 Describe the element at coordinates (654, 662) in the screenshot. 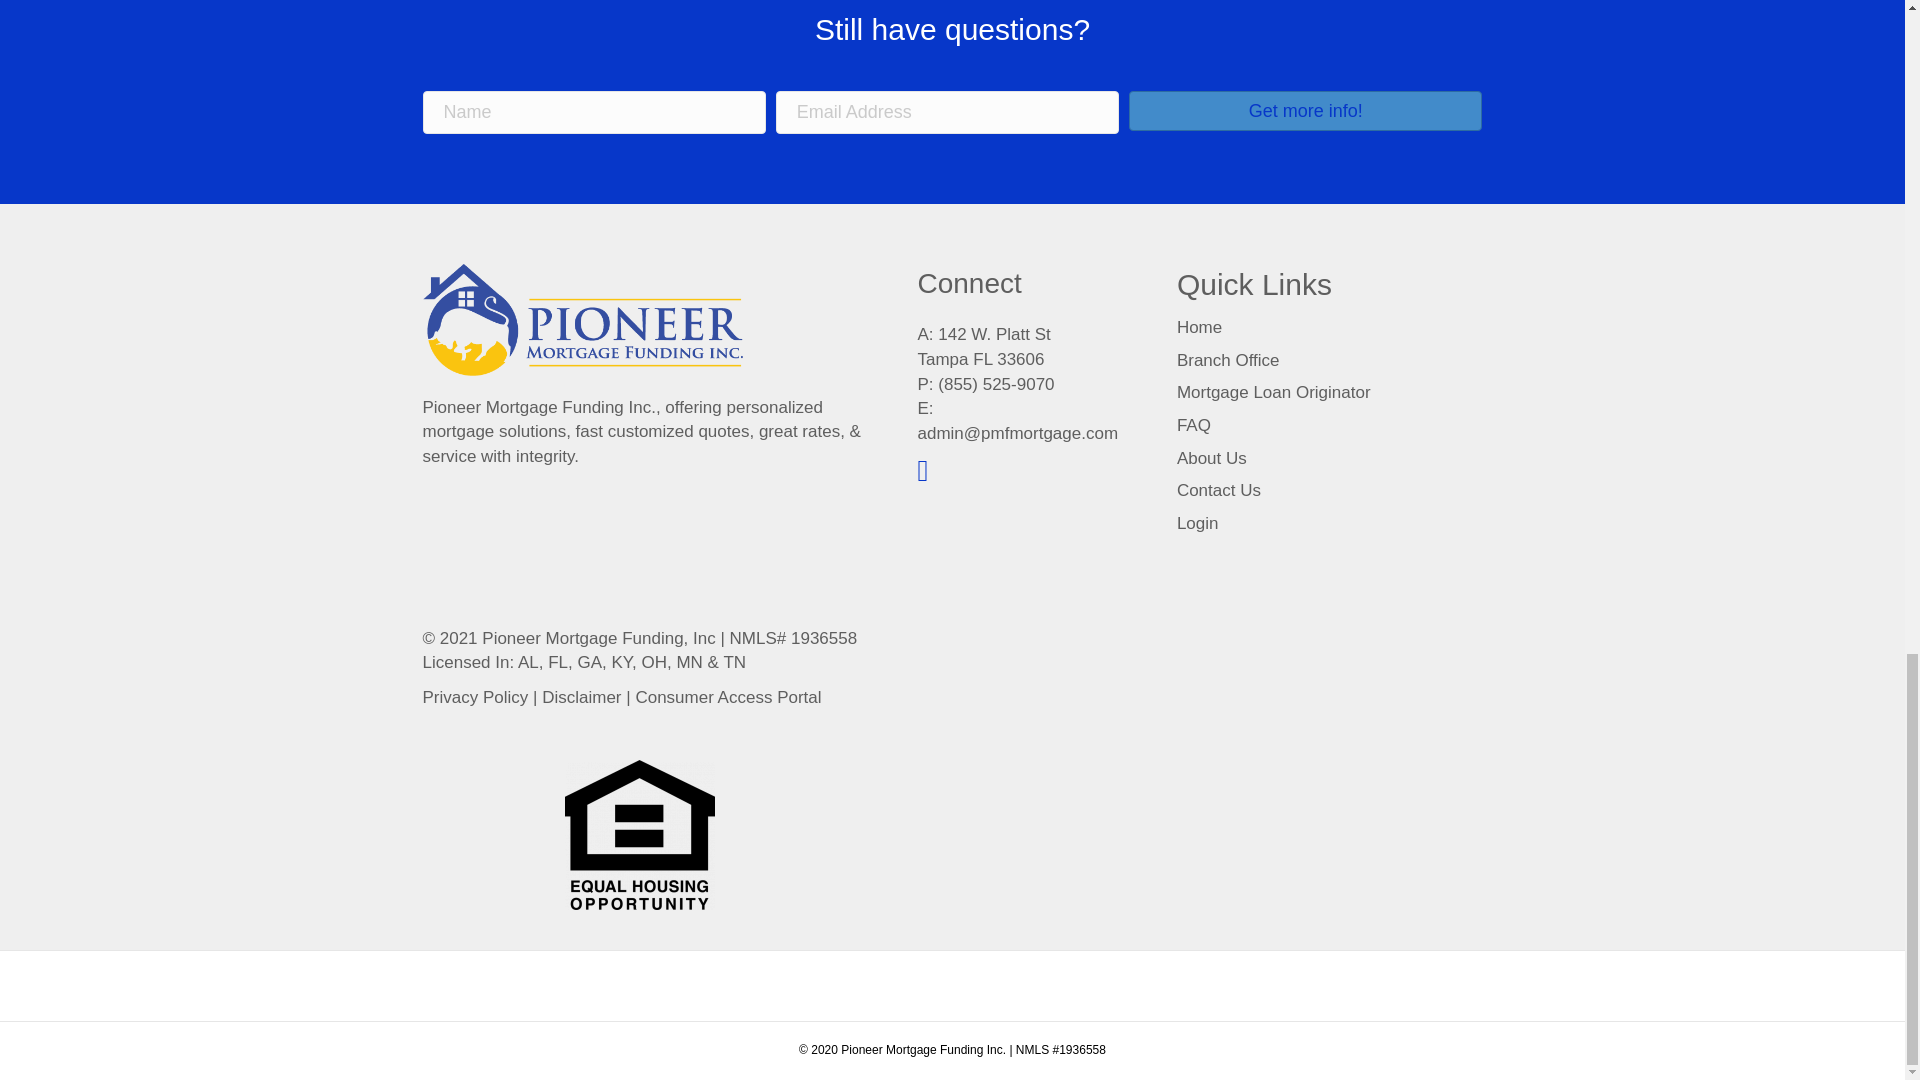

I see `OH` at that location.